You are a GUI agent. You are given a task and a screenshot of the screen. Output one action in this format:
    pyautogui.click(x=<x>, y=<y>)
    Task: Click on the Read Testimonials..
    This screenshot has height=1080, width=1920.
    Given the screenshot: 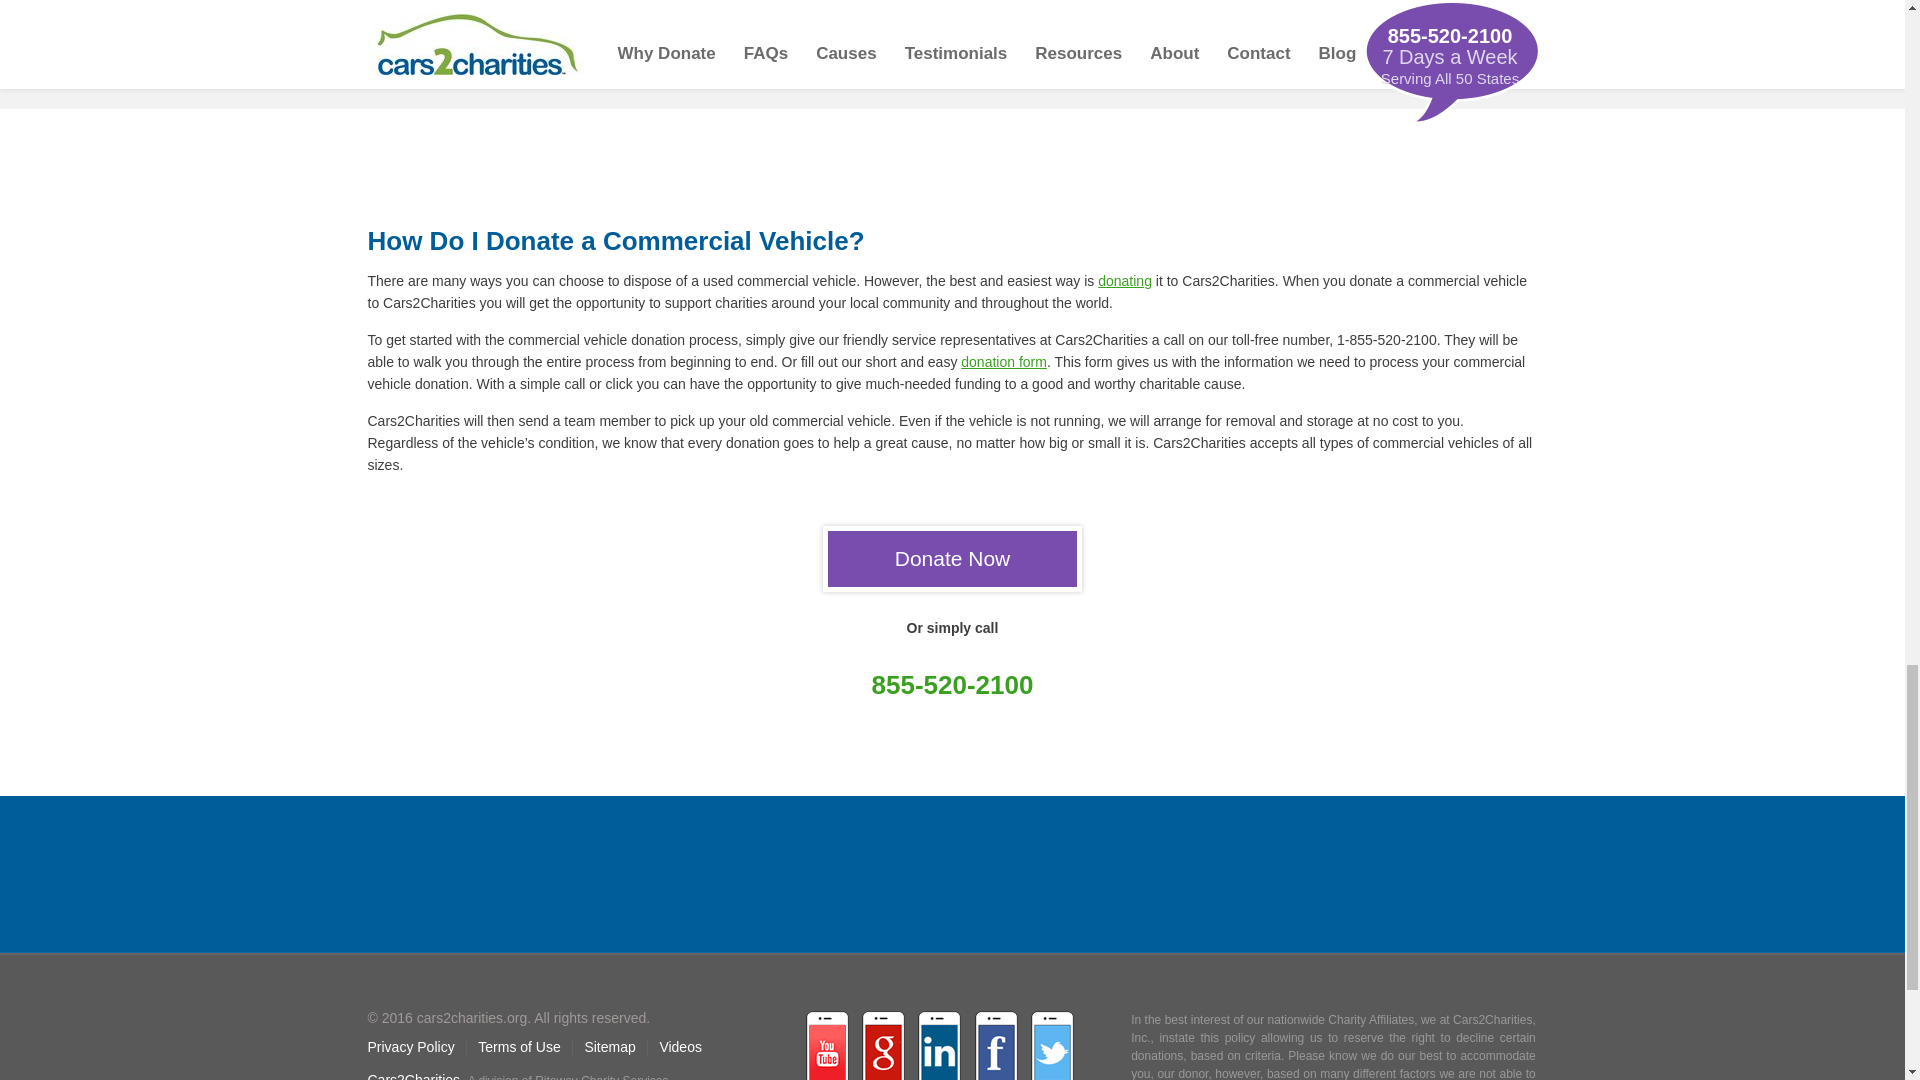 What is the action you would take?
    pyautogui.click(x=952, y=35)
    